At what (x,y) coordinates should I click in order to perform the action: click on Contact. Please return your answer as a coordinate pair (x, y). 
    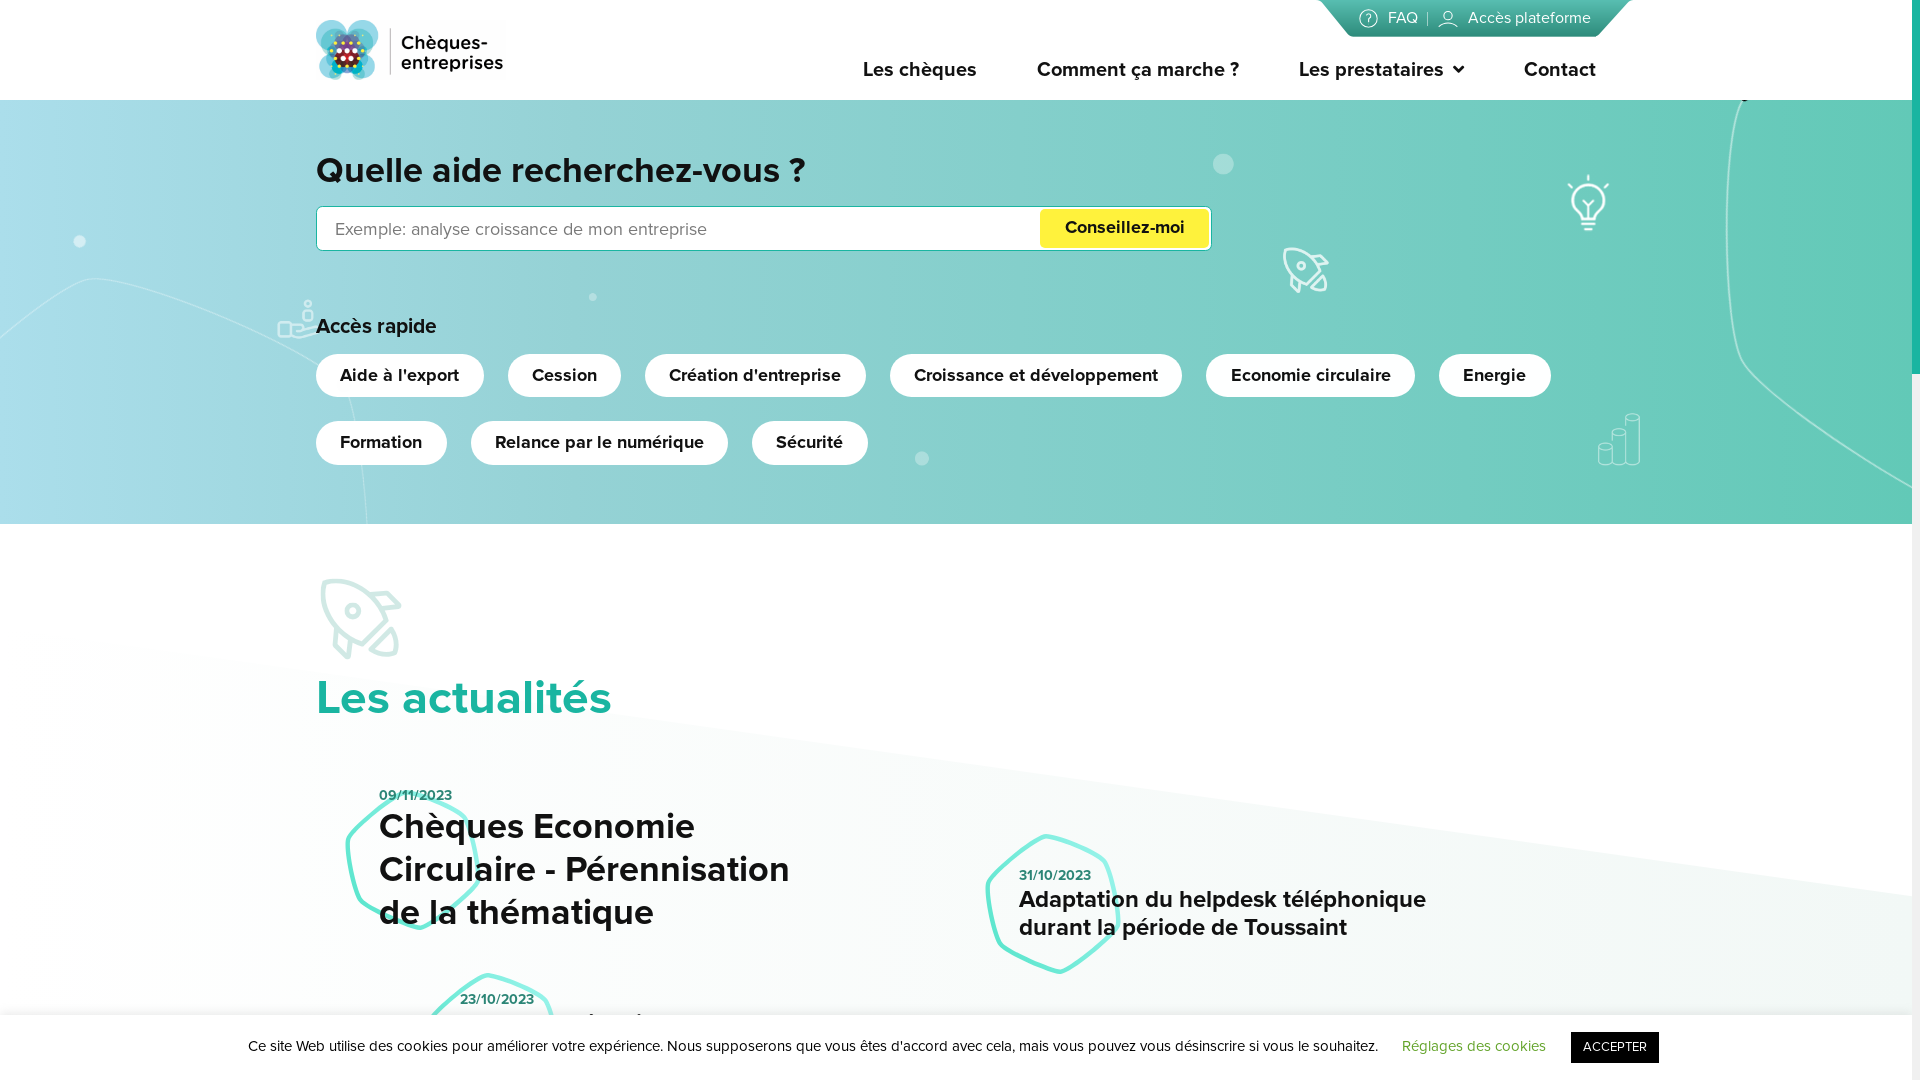
    Looking at the image, I should click on (1560, 70).